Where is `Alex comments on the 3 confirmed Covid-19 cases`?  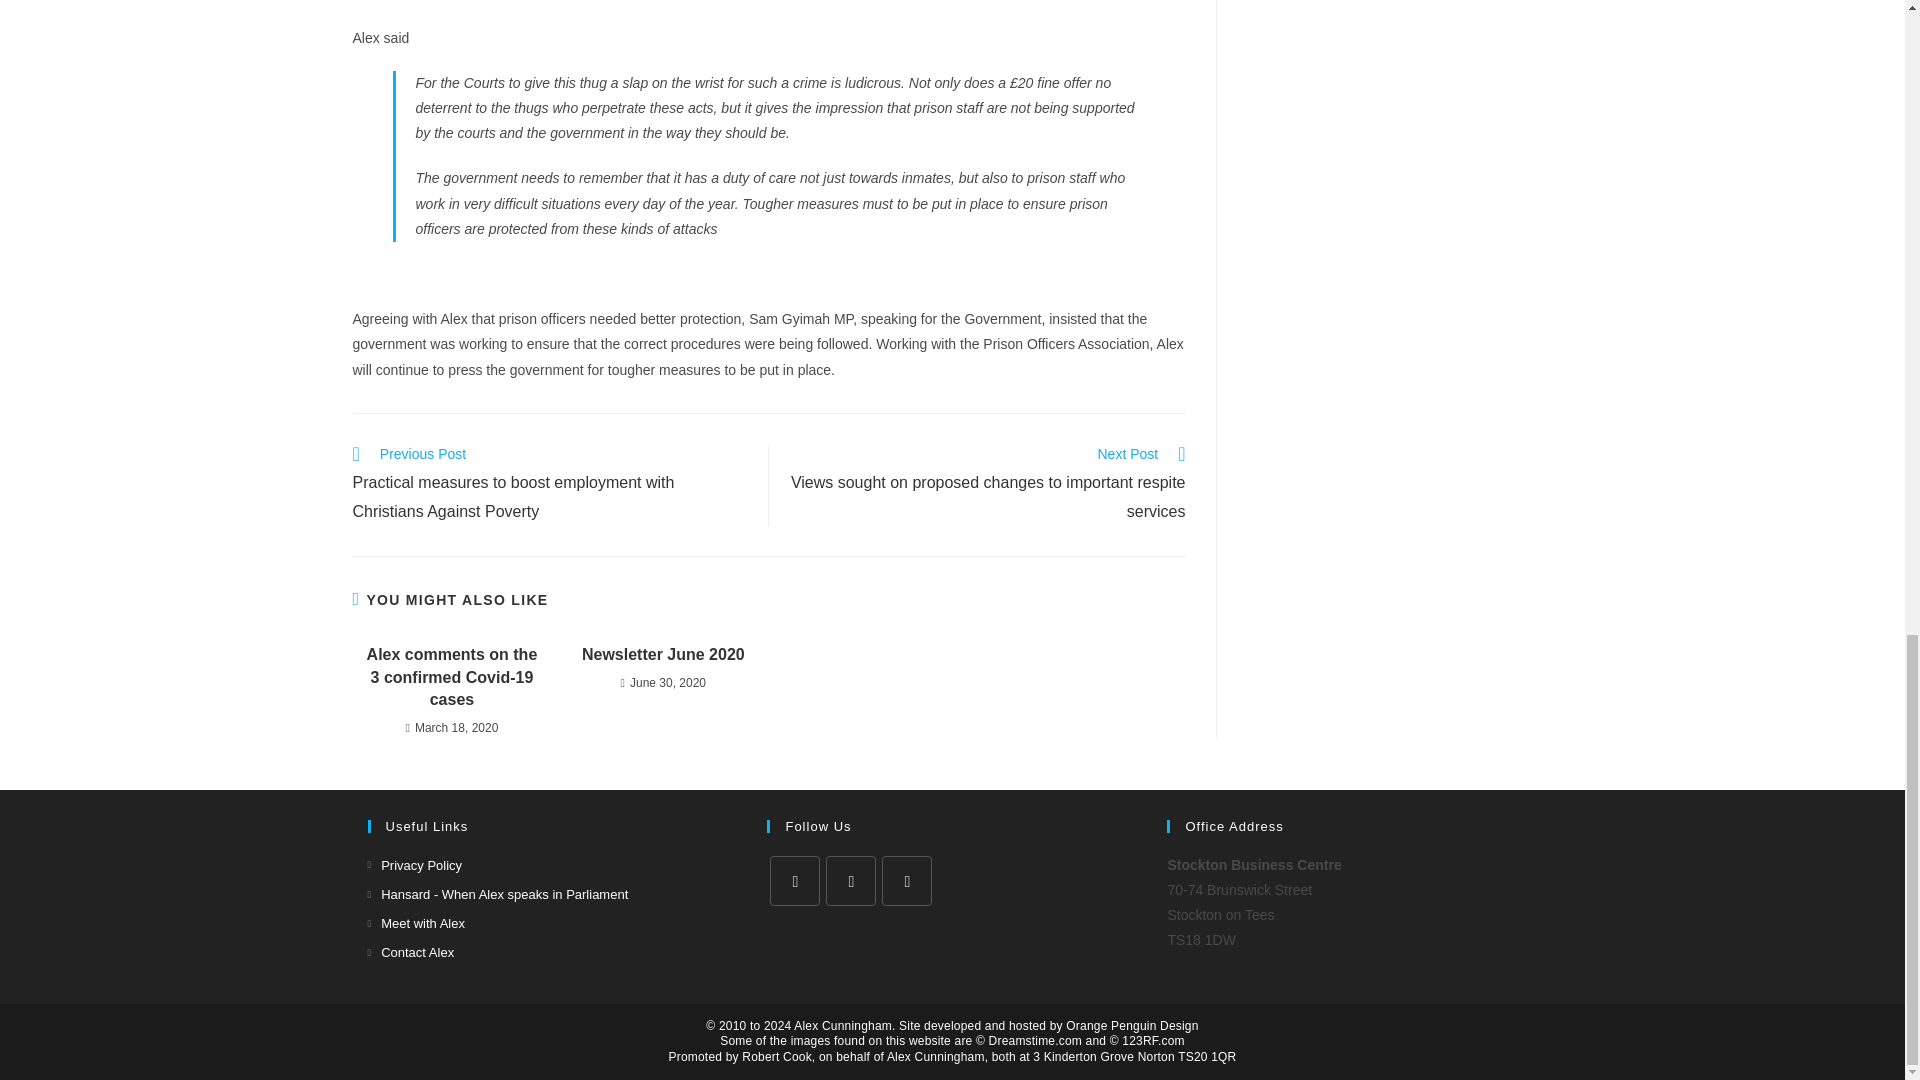 Alex comments on the 3 confirmed Covid-19 cases is located at coordinates (452, 676).